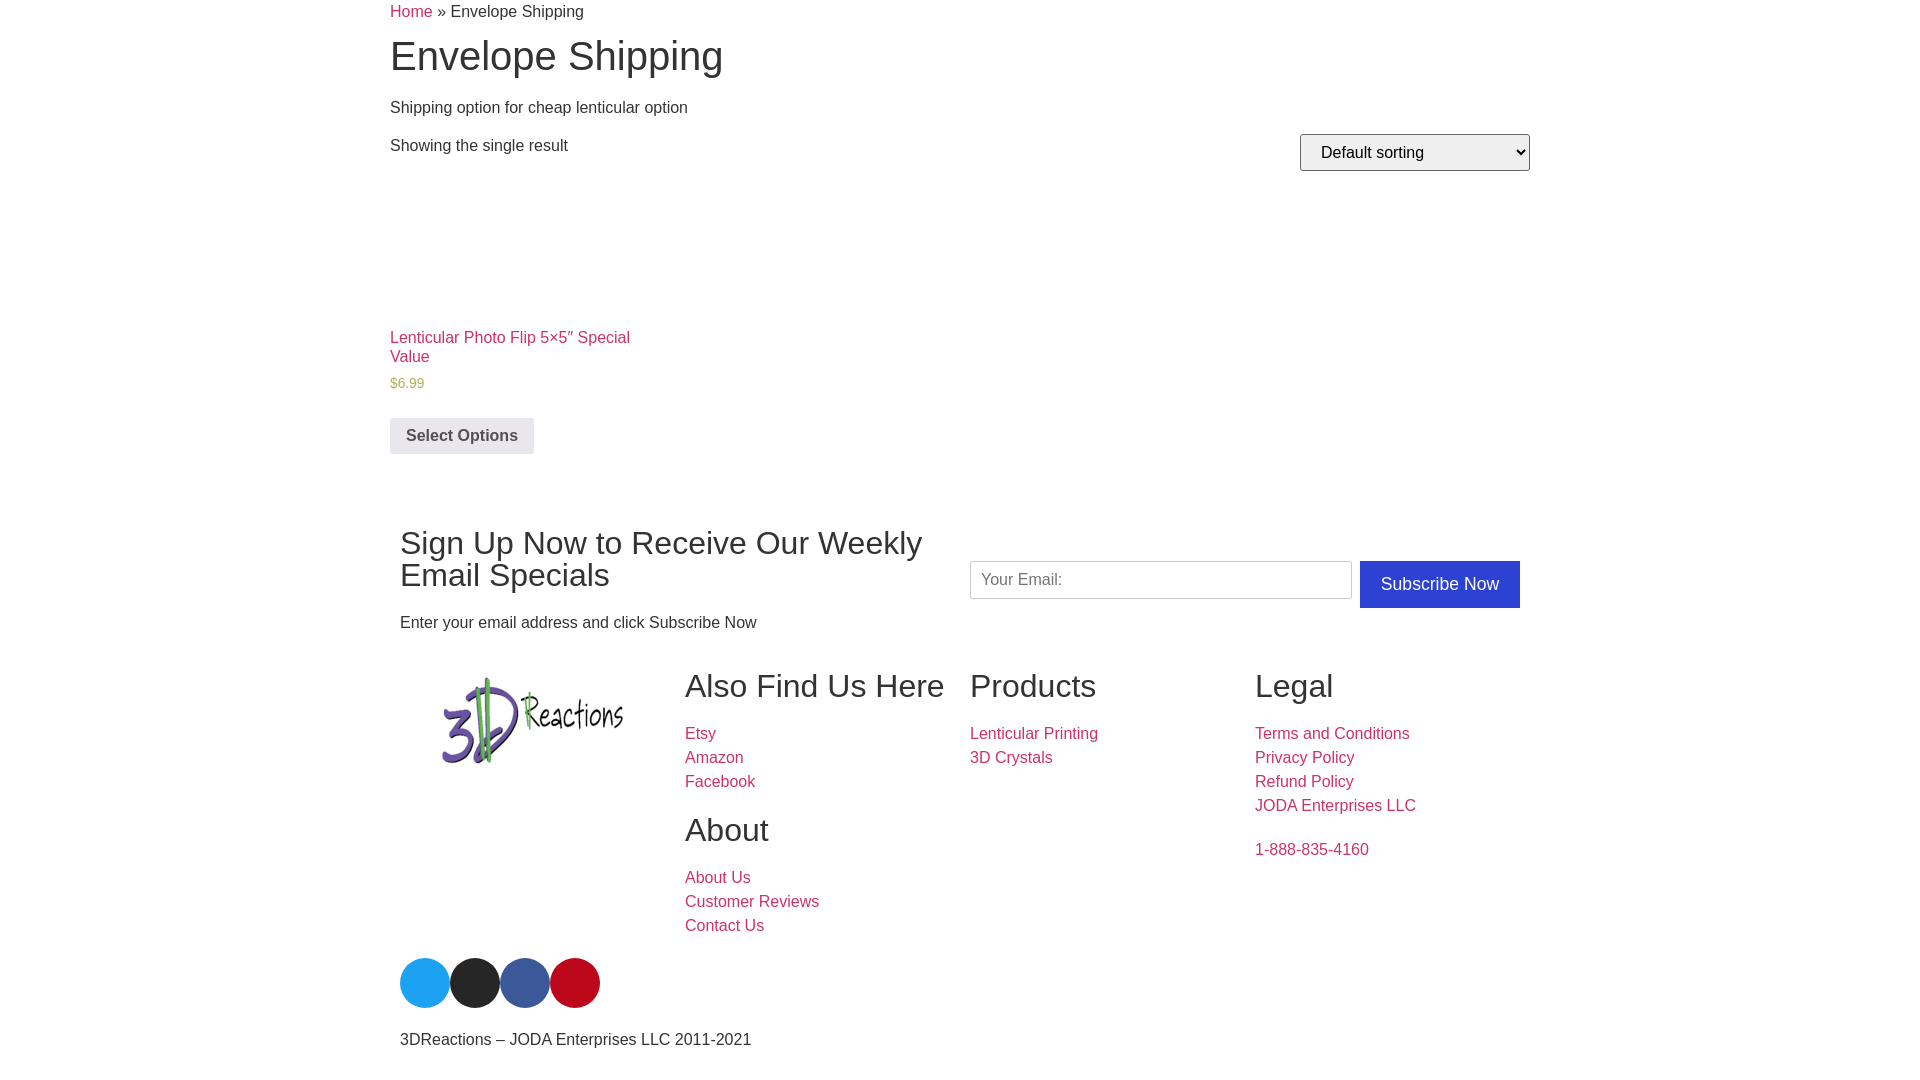 Image resolution: width=1920 pixels, height=1080 pixels. Describe the element at coordinates (1388, 782) in the screenshot. I see `Refund Policy` at that location.